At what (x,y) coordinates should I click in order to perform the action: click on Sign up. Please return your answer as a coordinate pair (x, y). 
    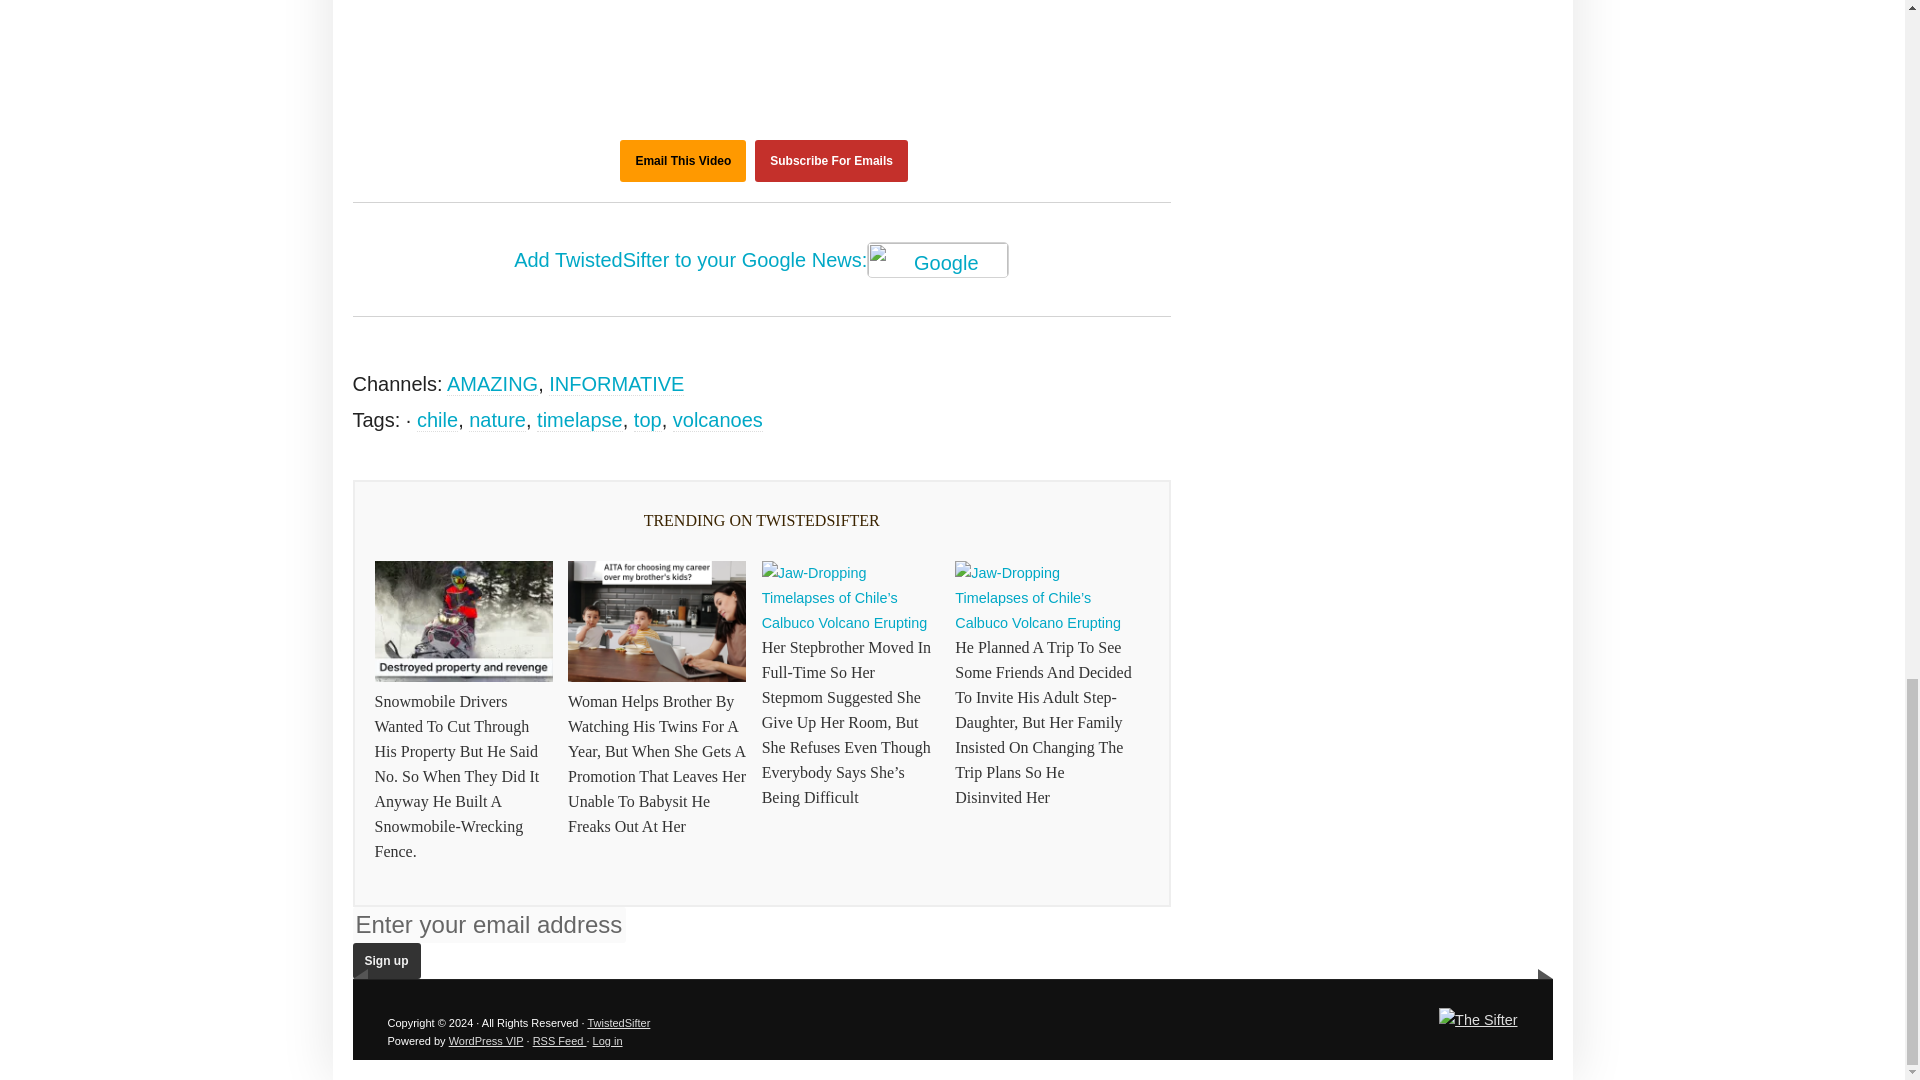
    Looking at the image, I should click on (386, 960).